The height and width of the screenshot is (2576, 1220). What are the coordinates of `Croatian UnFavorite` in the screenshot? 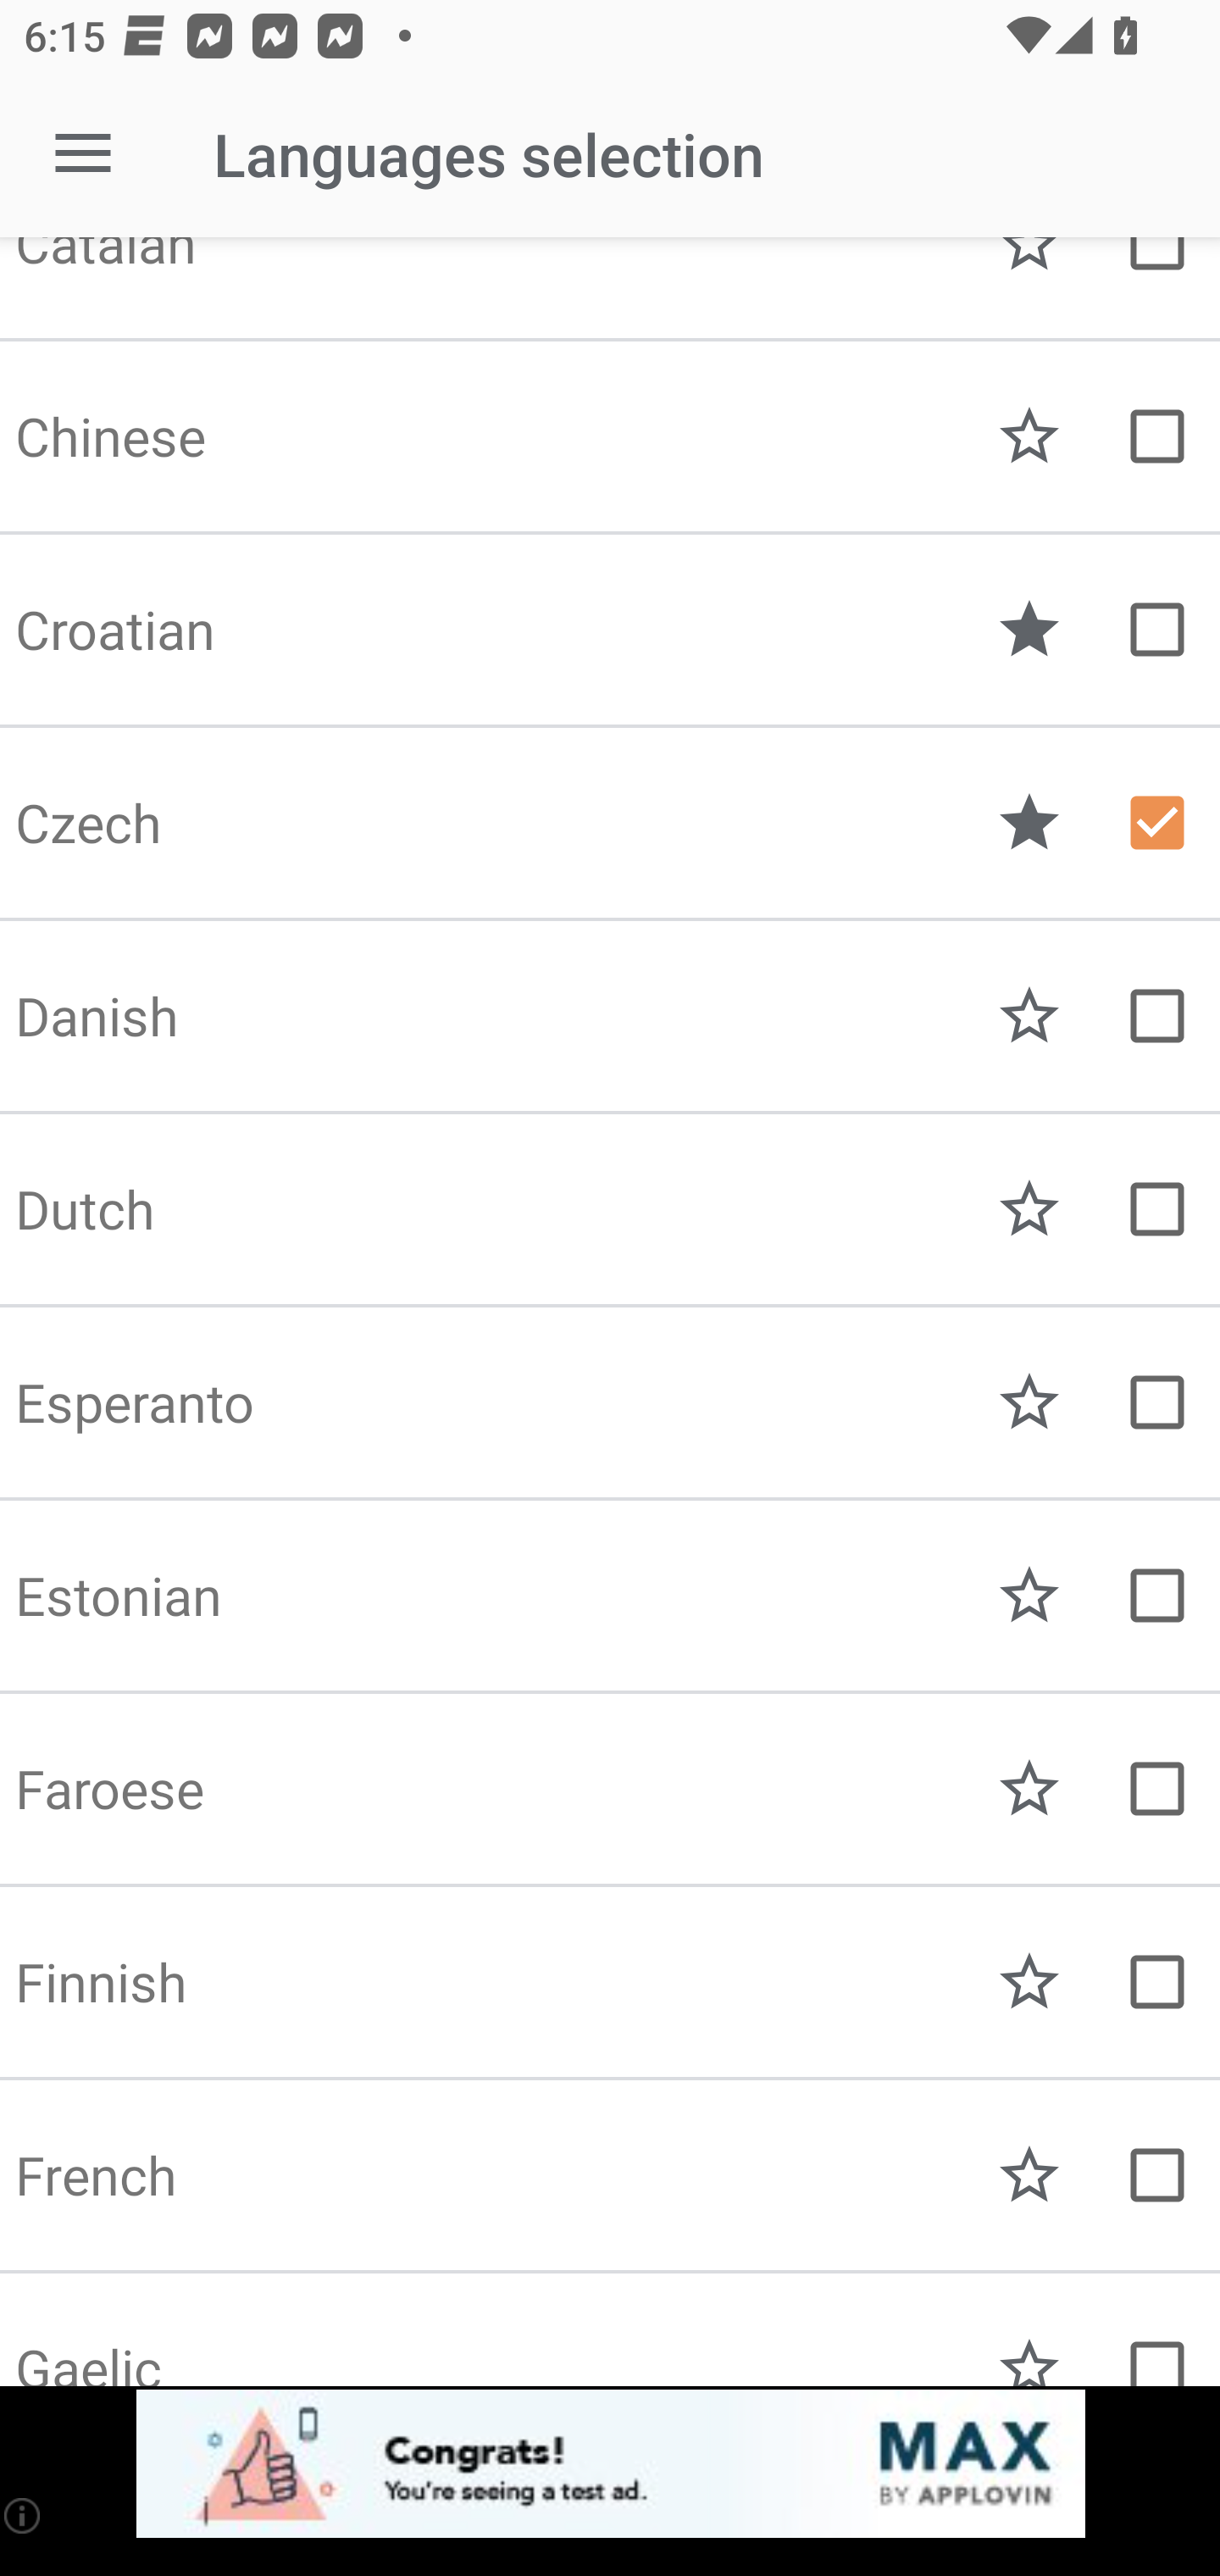 It's located at (610, 630).